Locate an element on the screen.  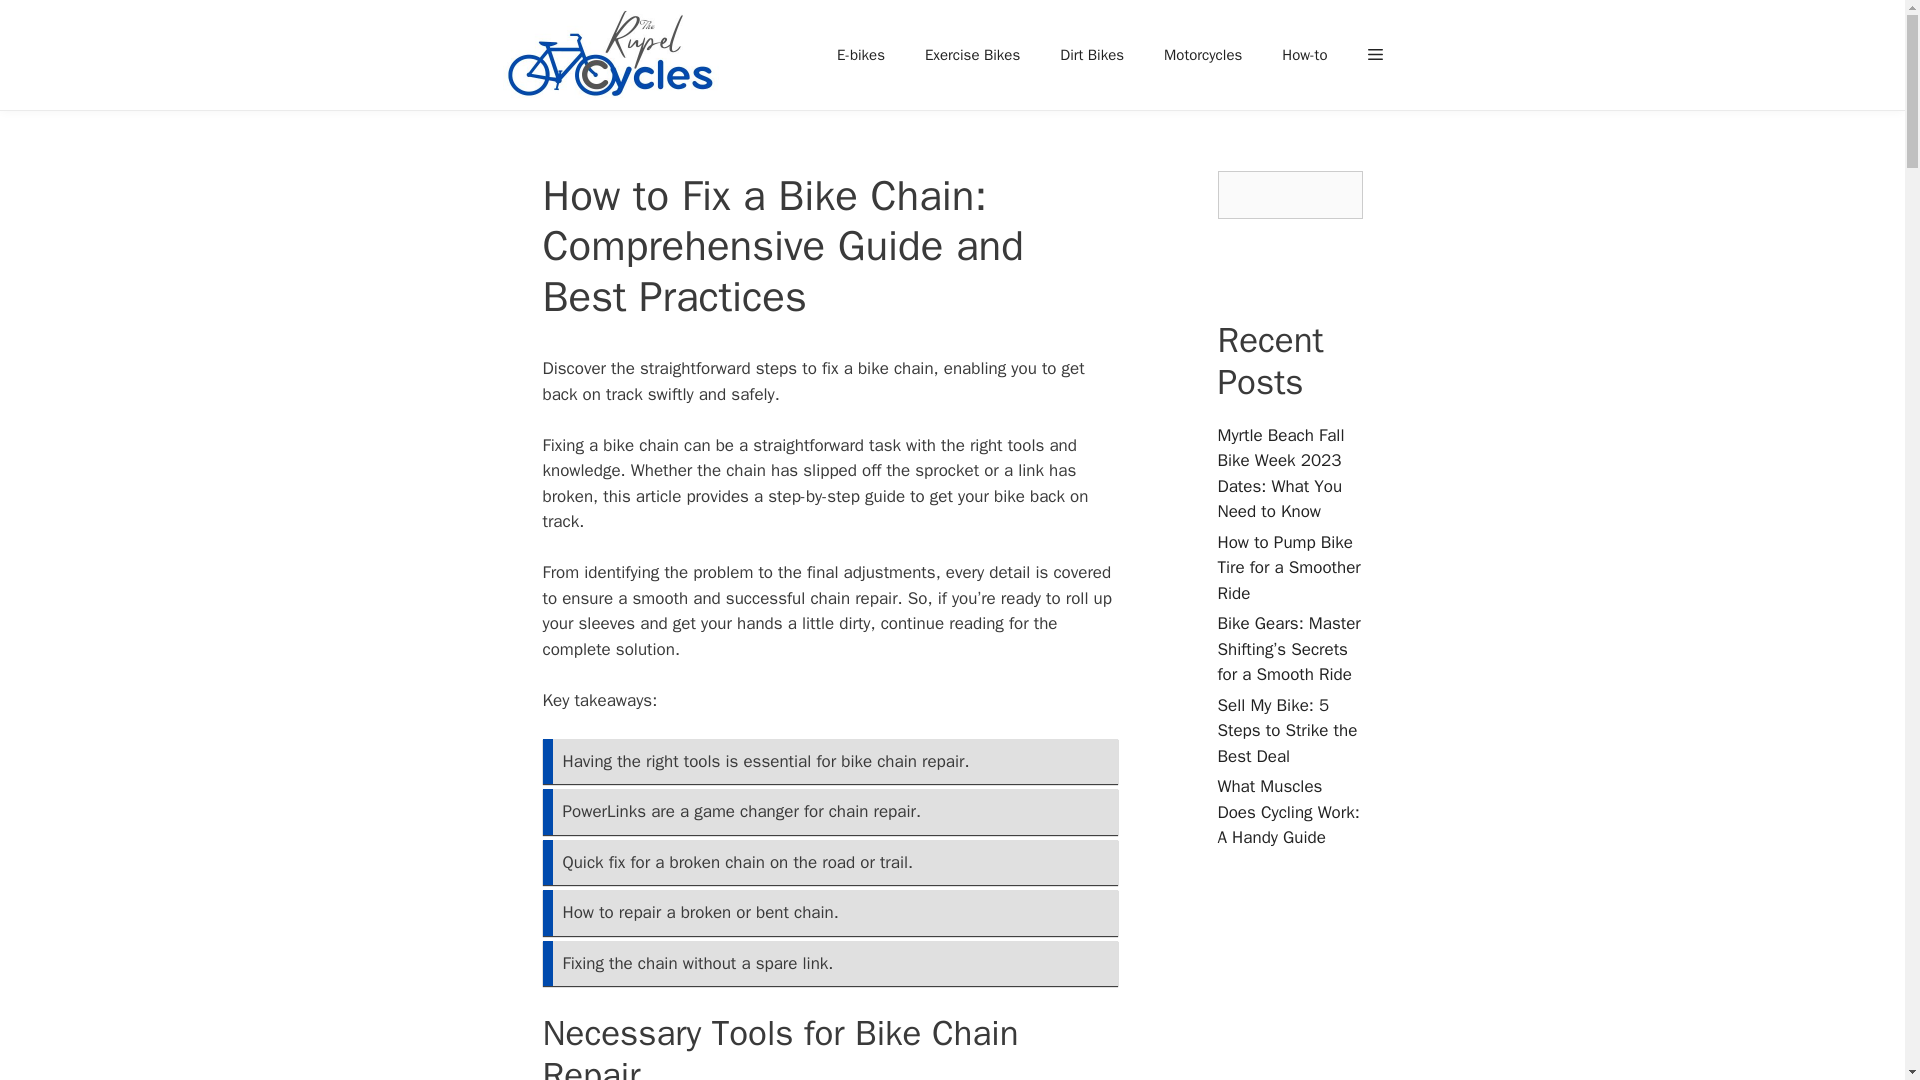
What Muscles Does Cycling Work: A Handy Guide is located at coordinates (1288, 812).